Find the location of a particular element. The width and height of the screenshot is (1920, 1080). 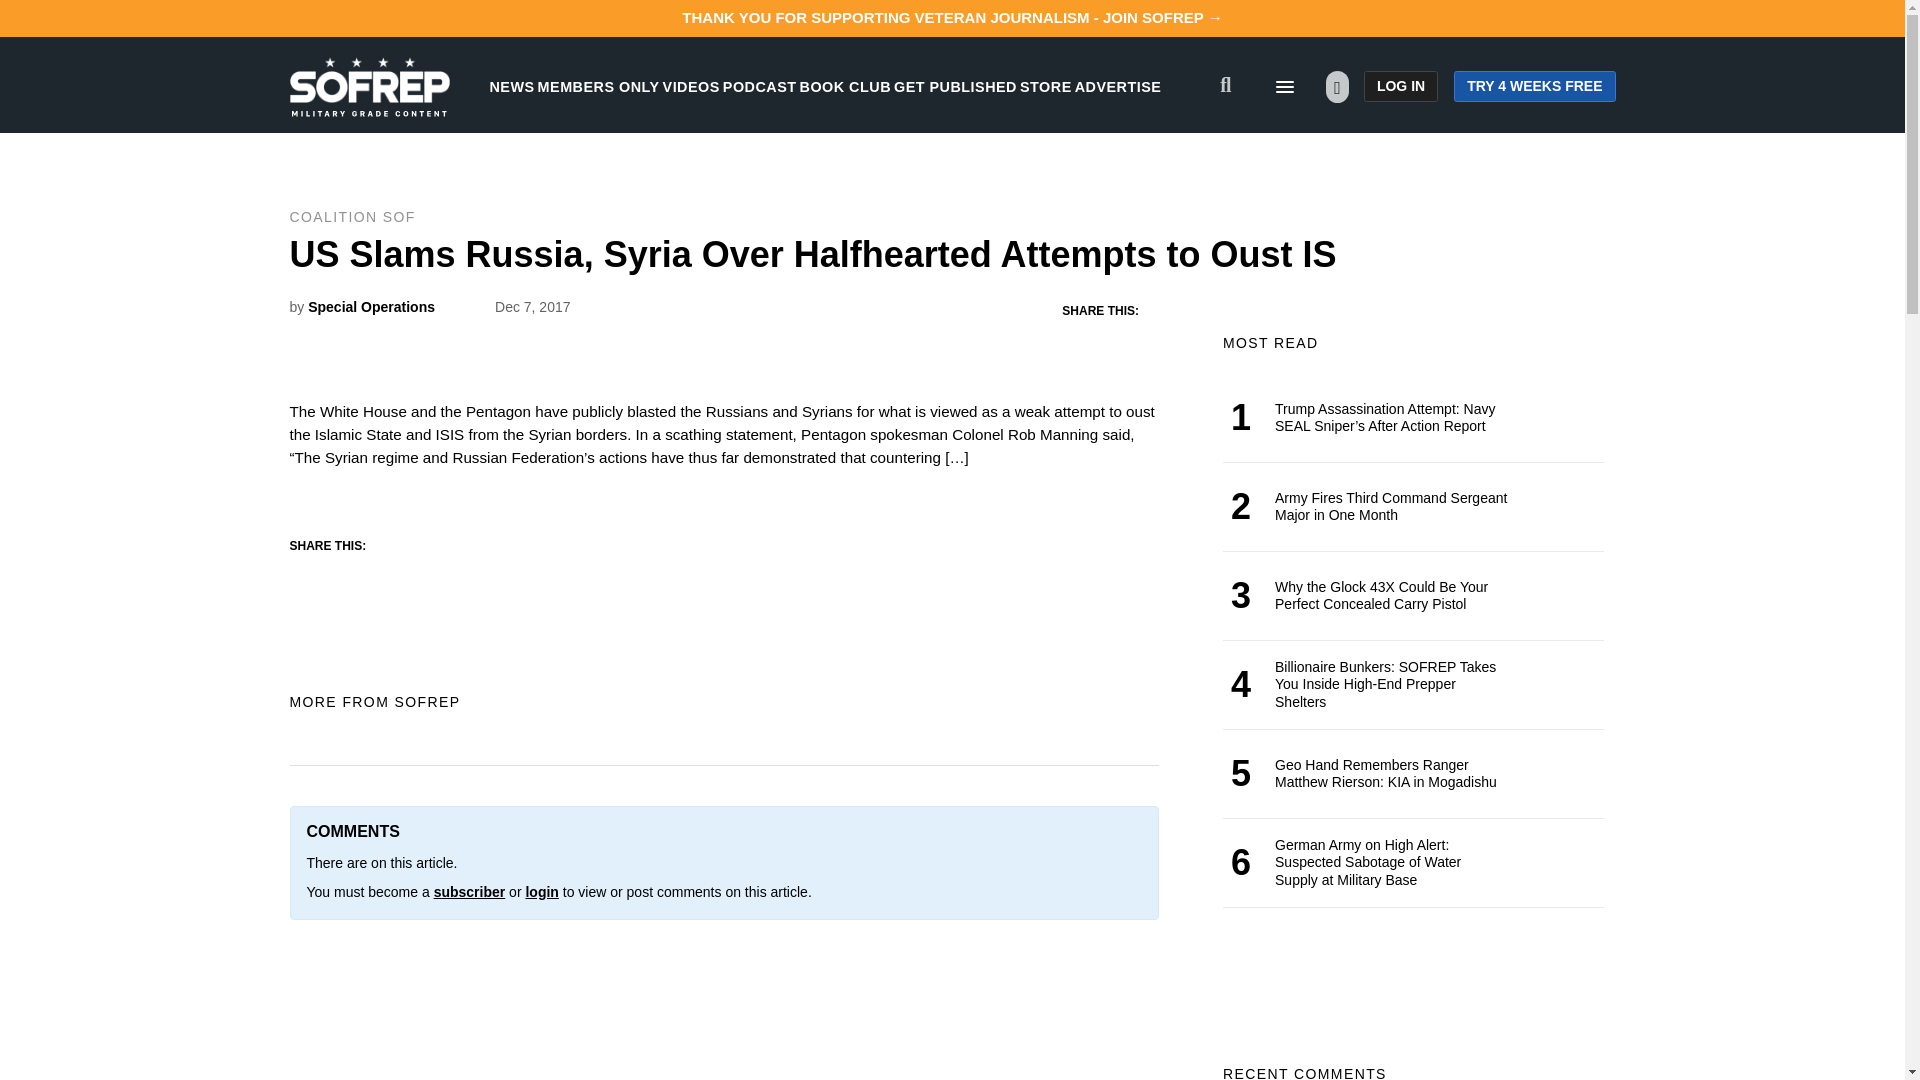

GET PUBLISHED is located at coordinates (956, 86).